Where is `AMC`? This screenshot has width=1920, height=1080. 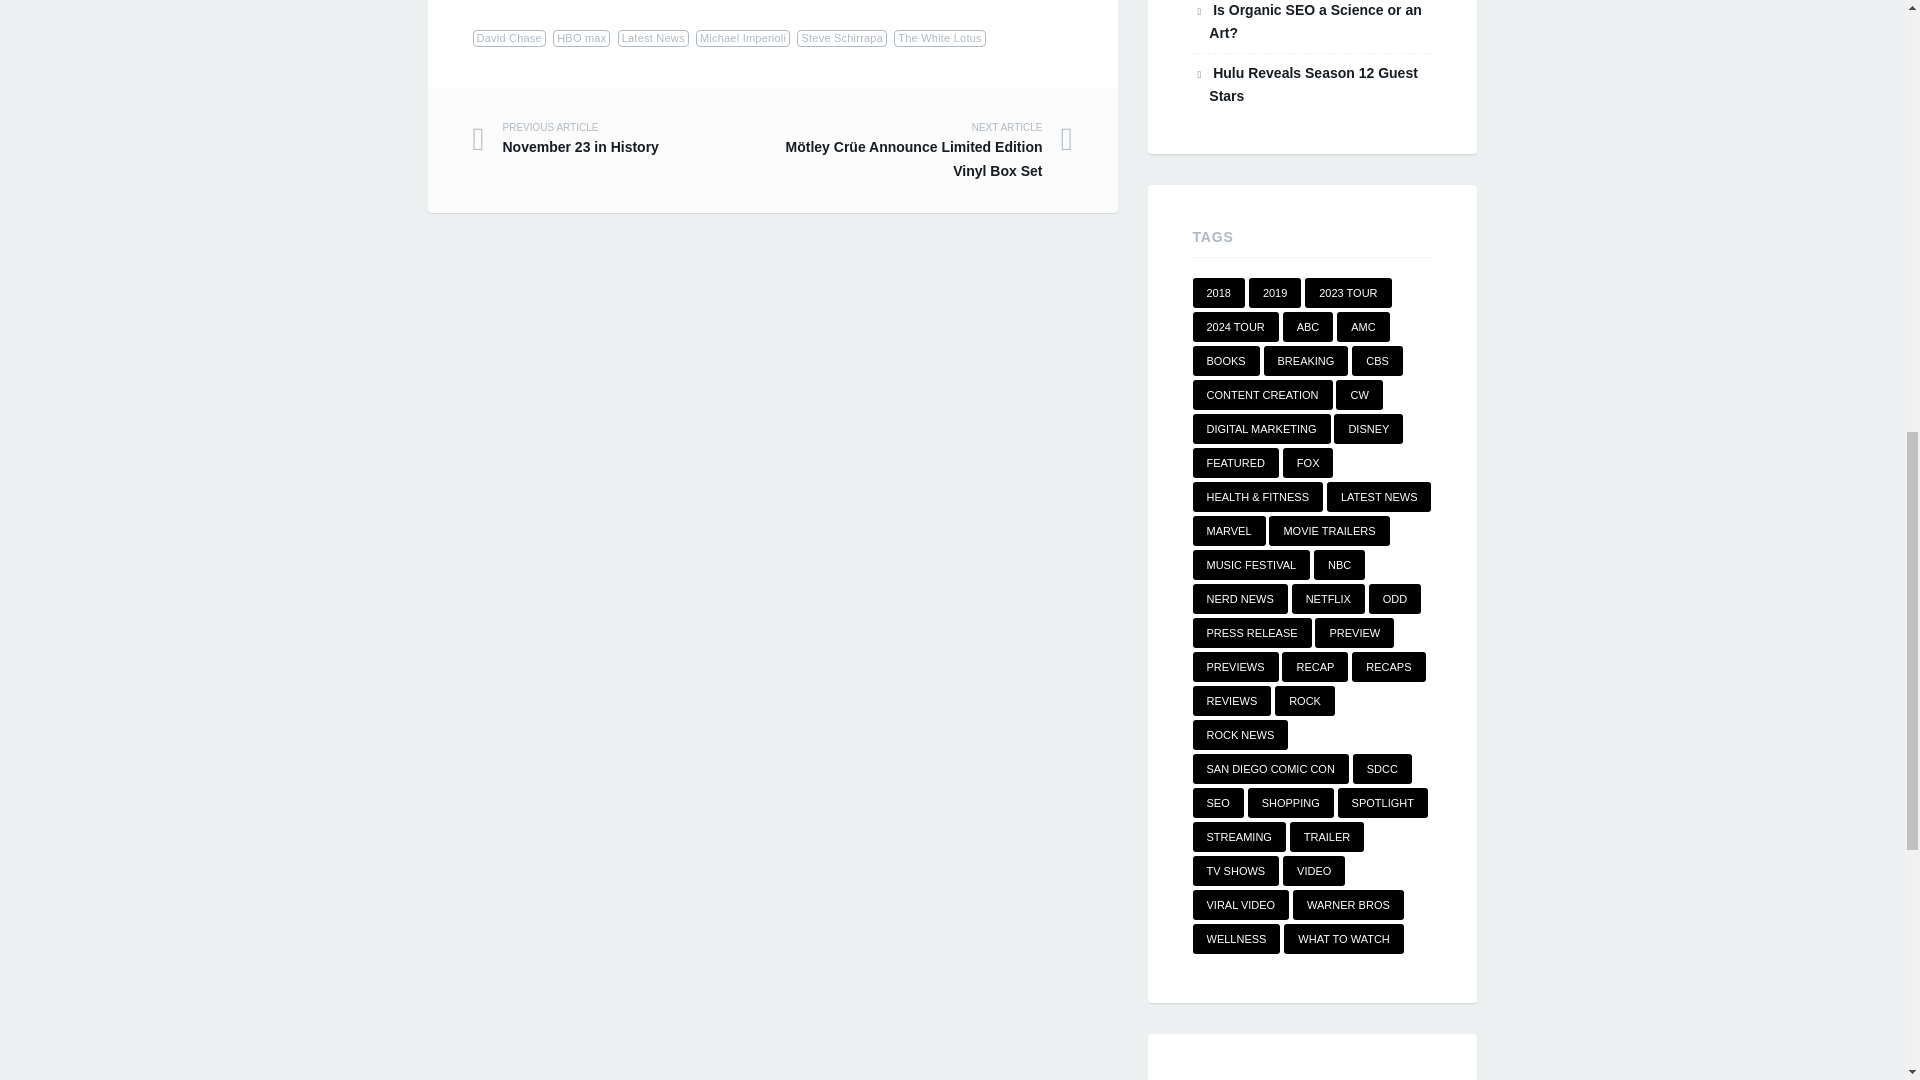 AMC is located at coordinates (1362, 327).